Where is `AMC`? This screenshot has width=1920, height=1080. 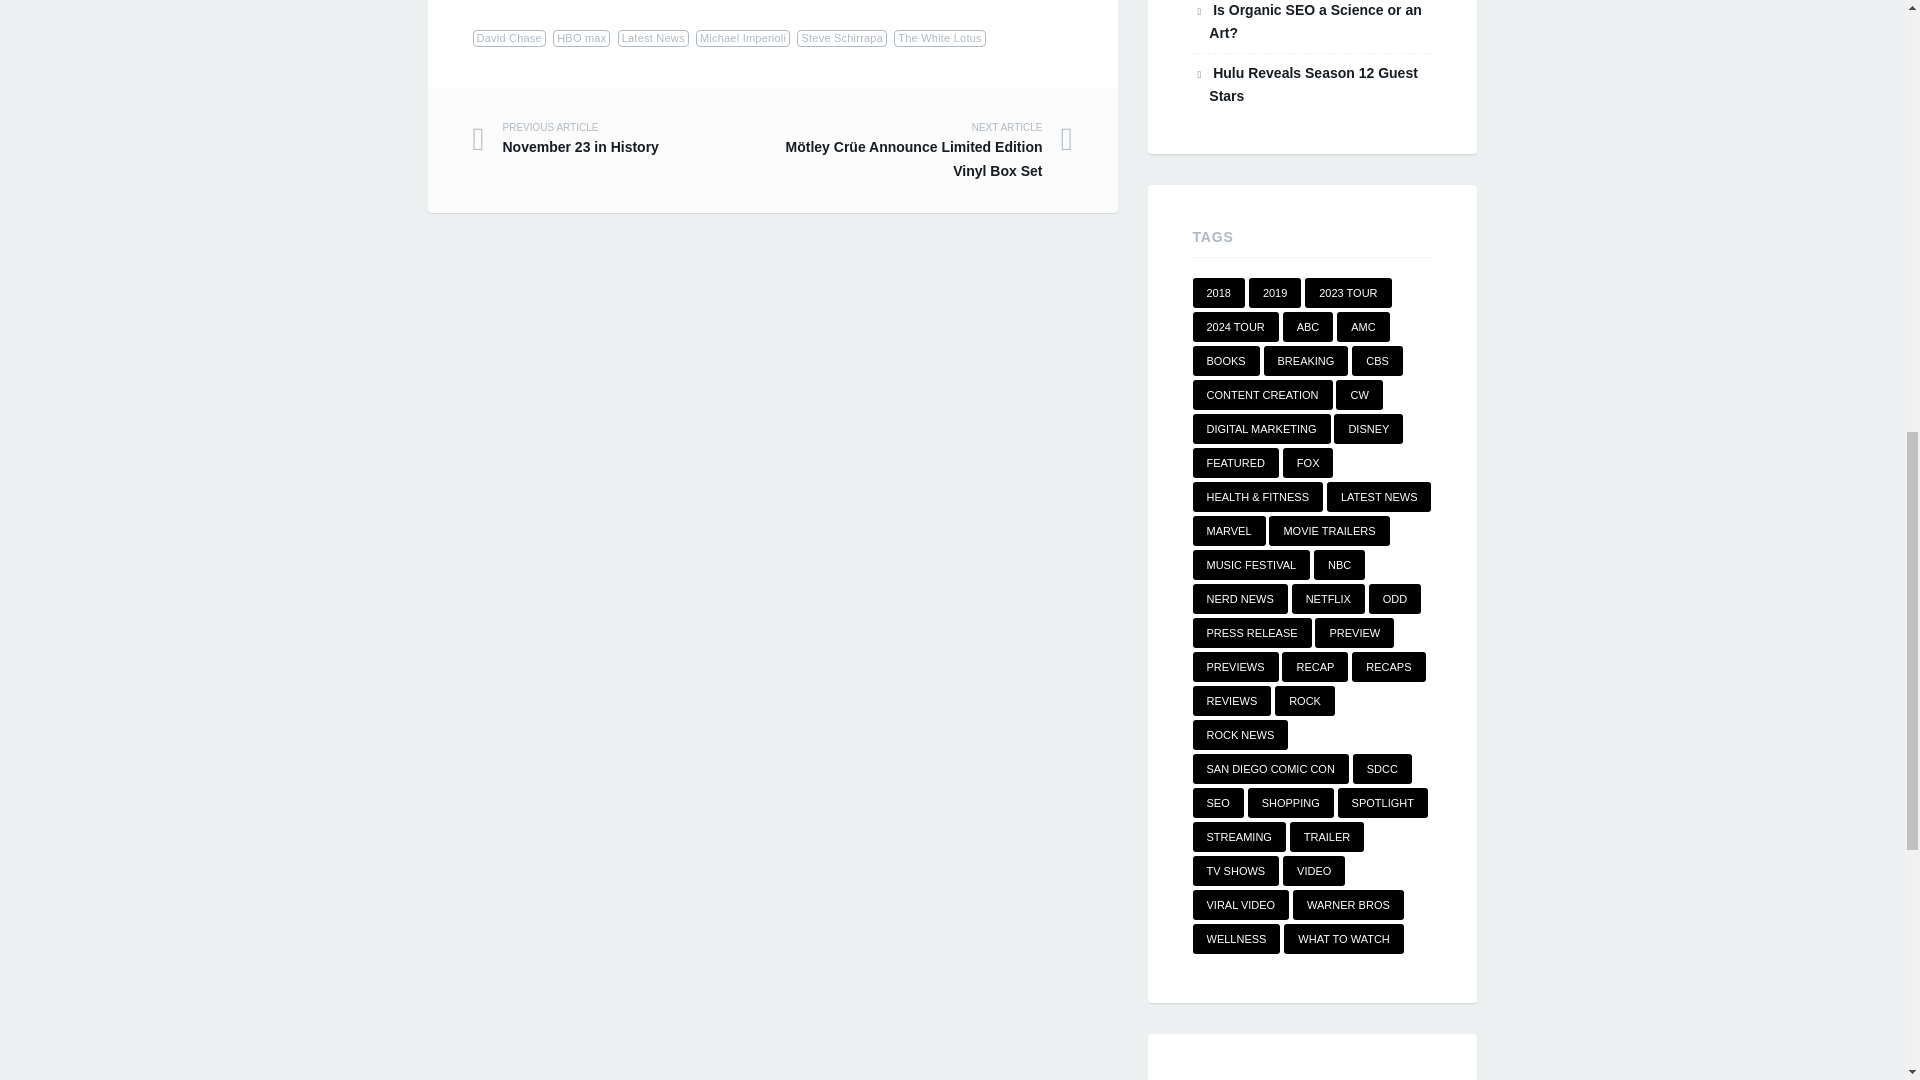 AMC is located at coordinates (1362, 327).